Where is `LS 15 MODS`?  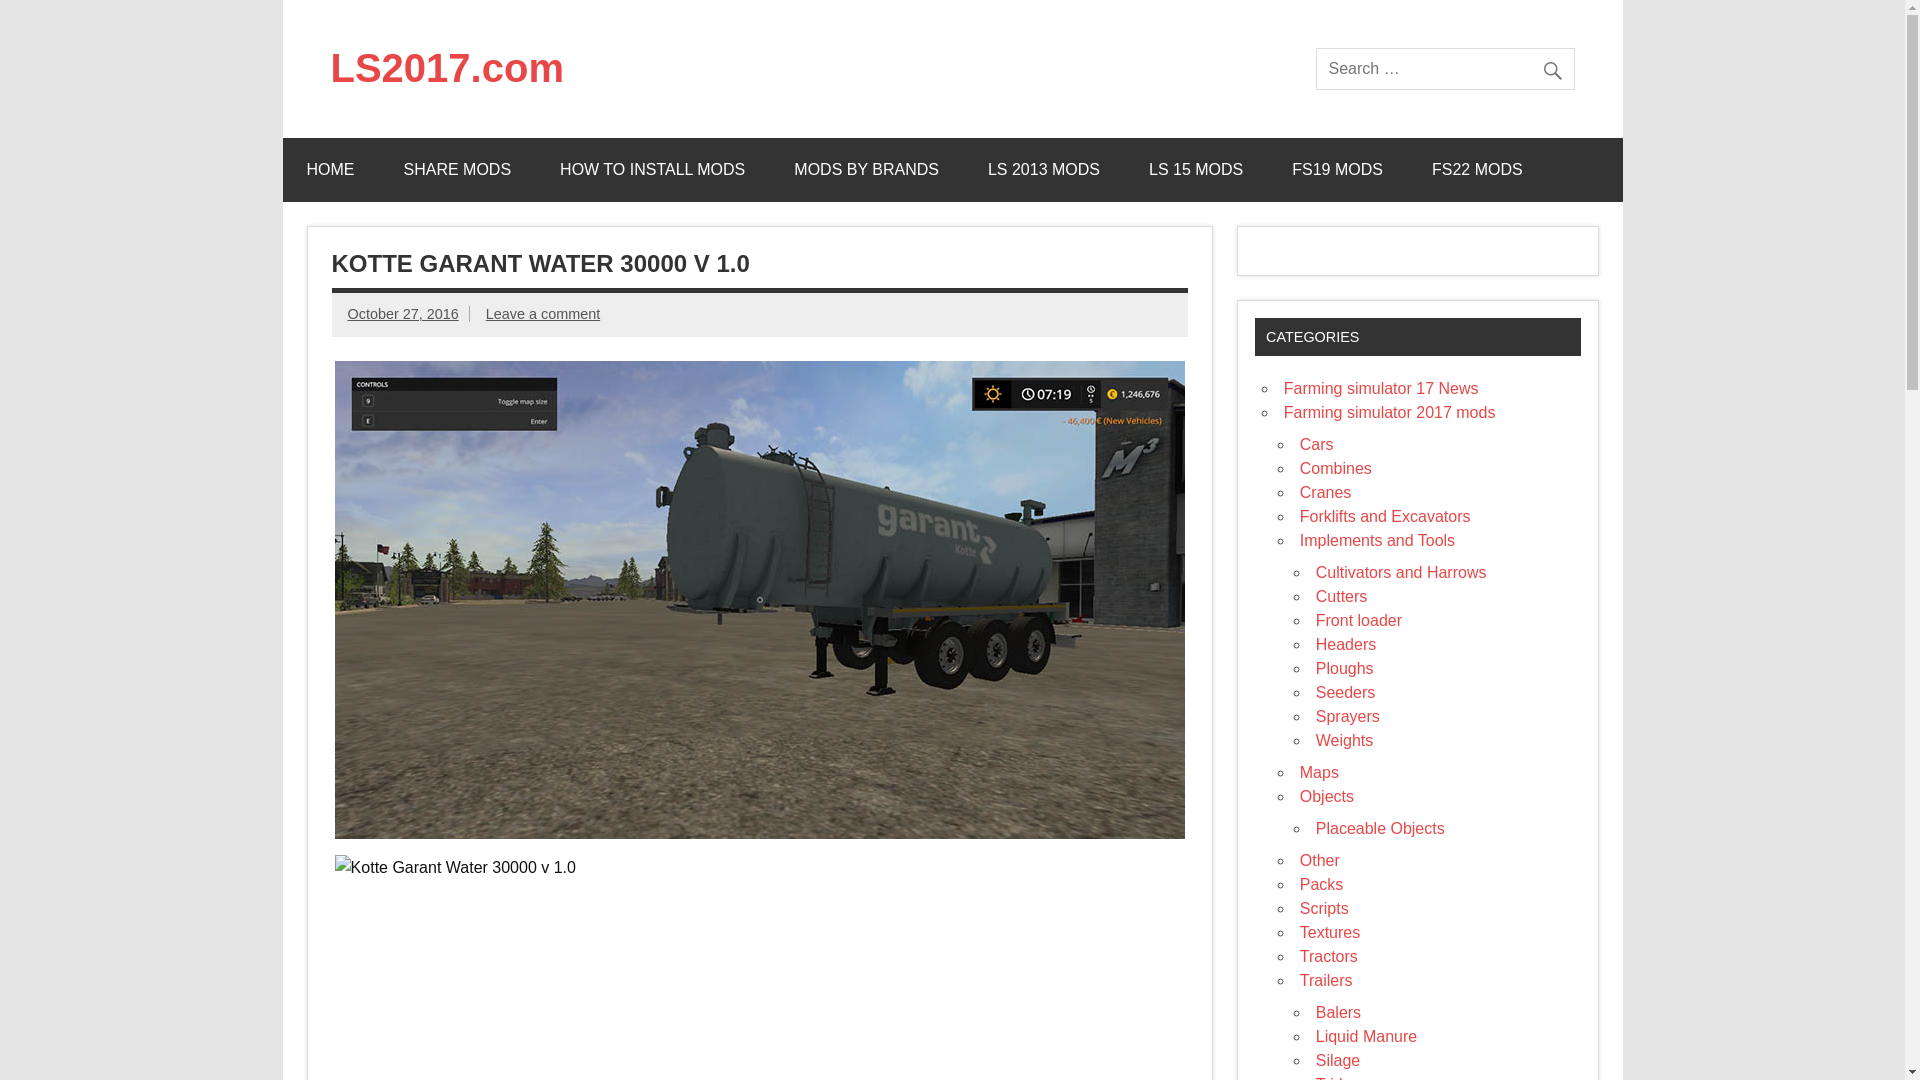 LS 15 MODS is located at coordinates (1196, 170).